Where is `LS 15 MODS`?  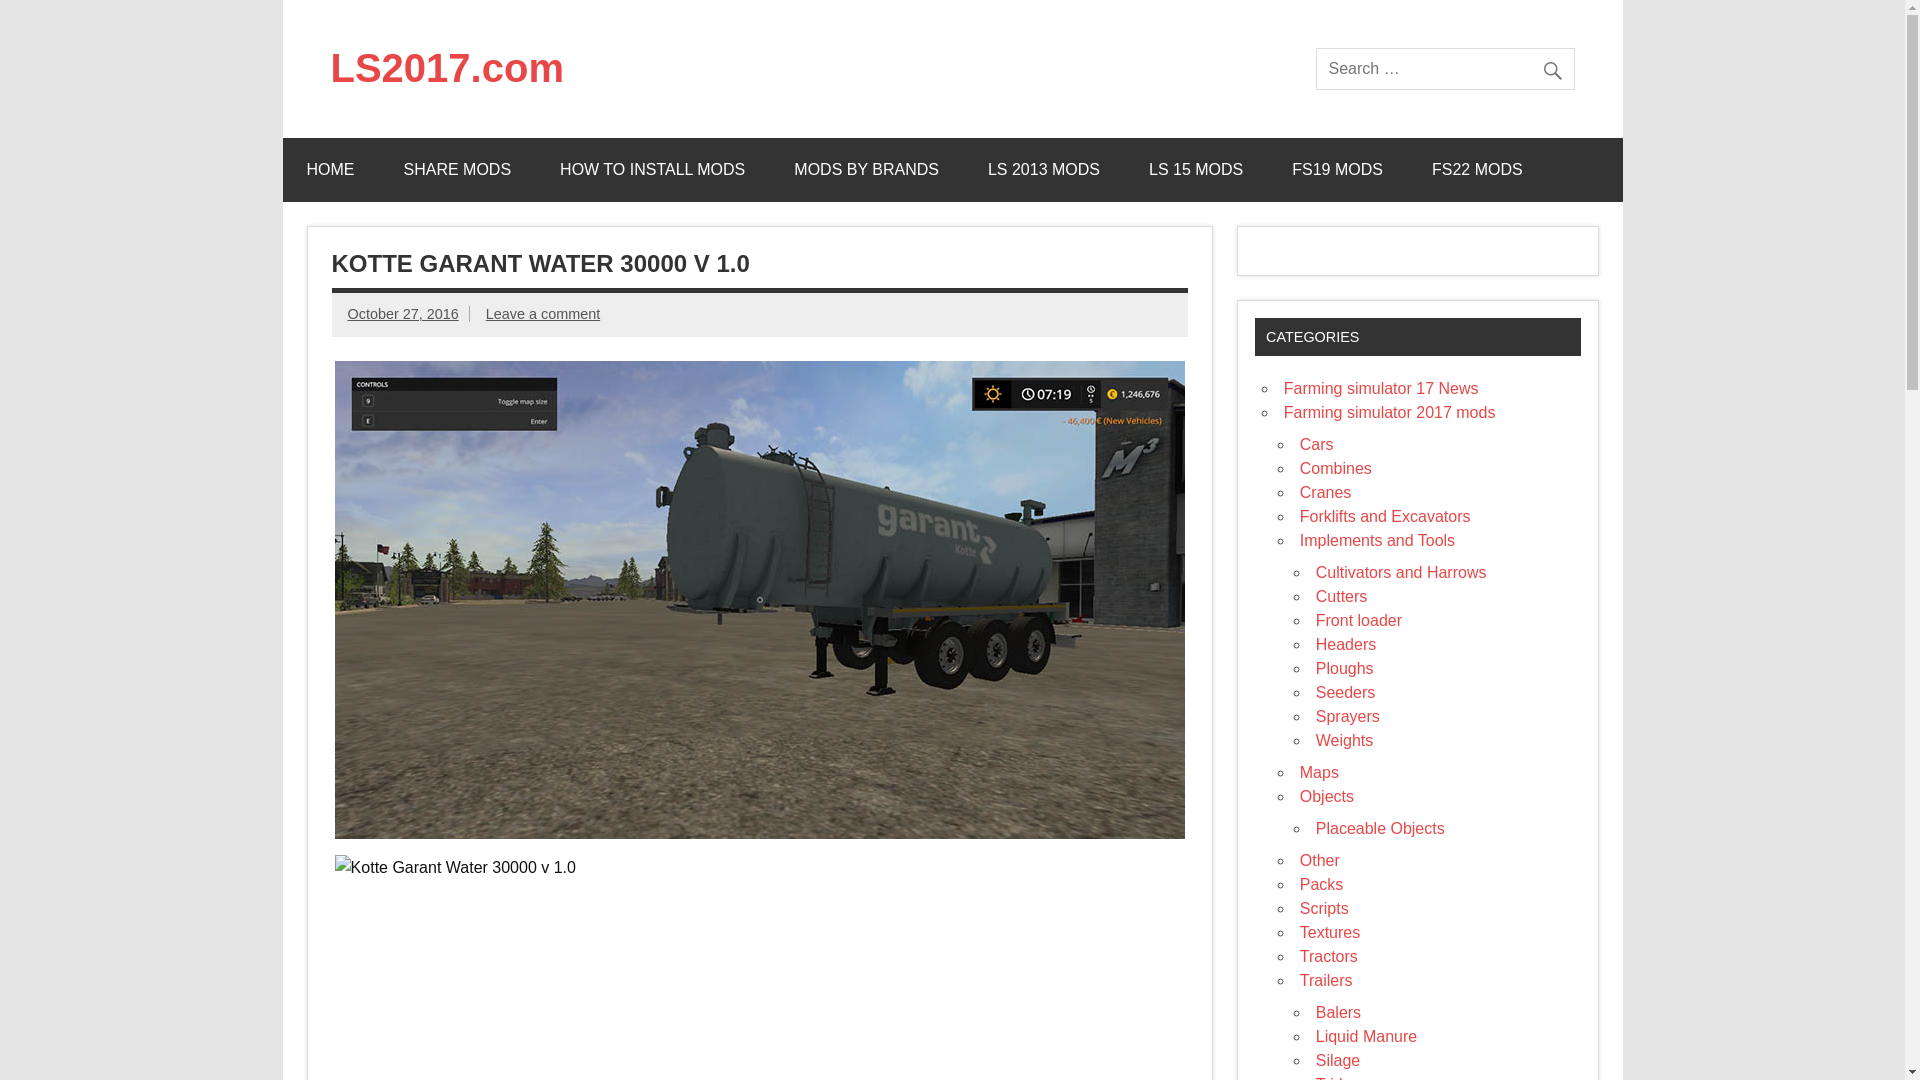 LS 15 MODS is located at coordinates (1196, 170).